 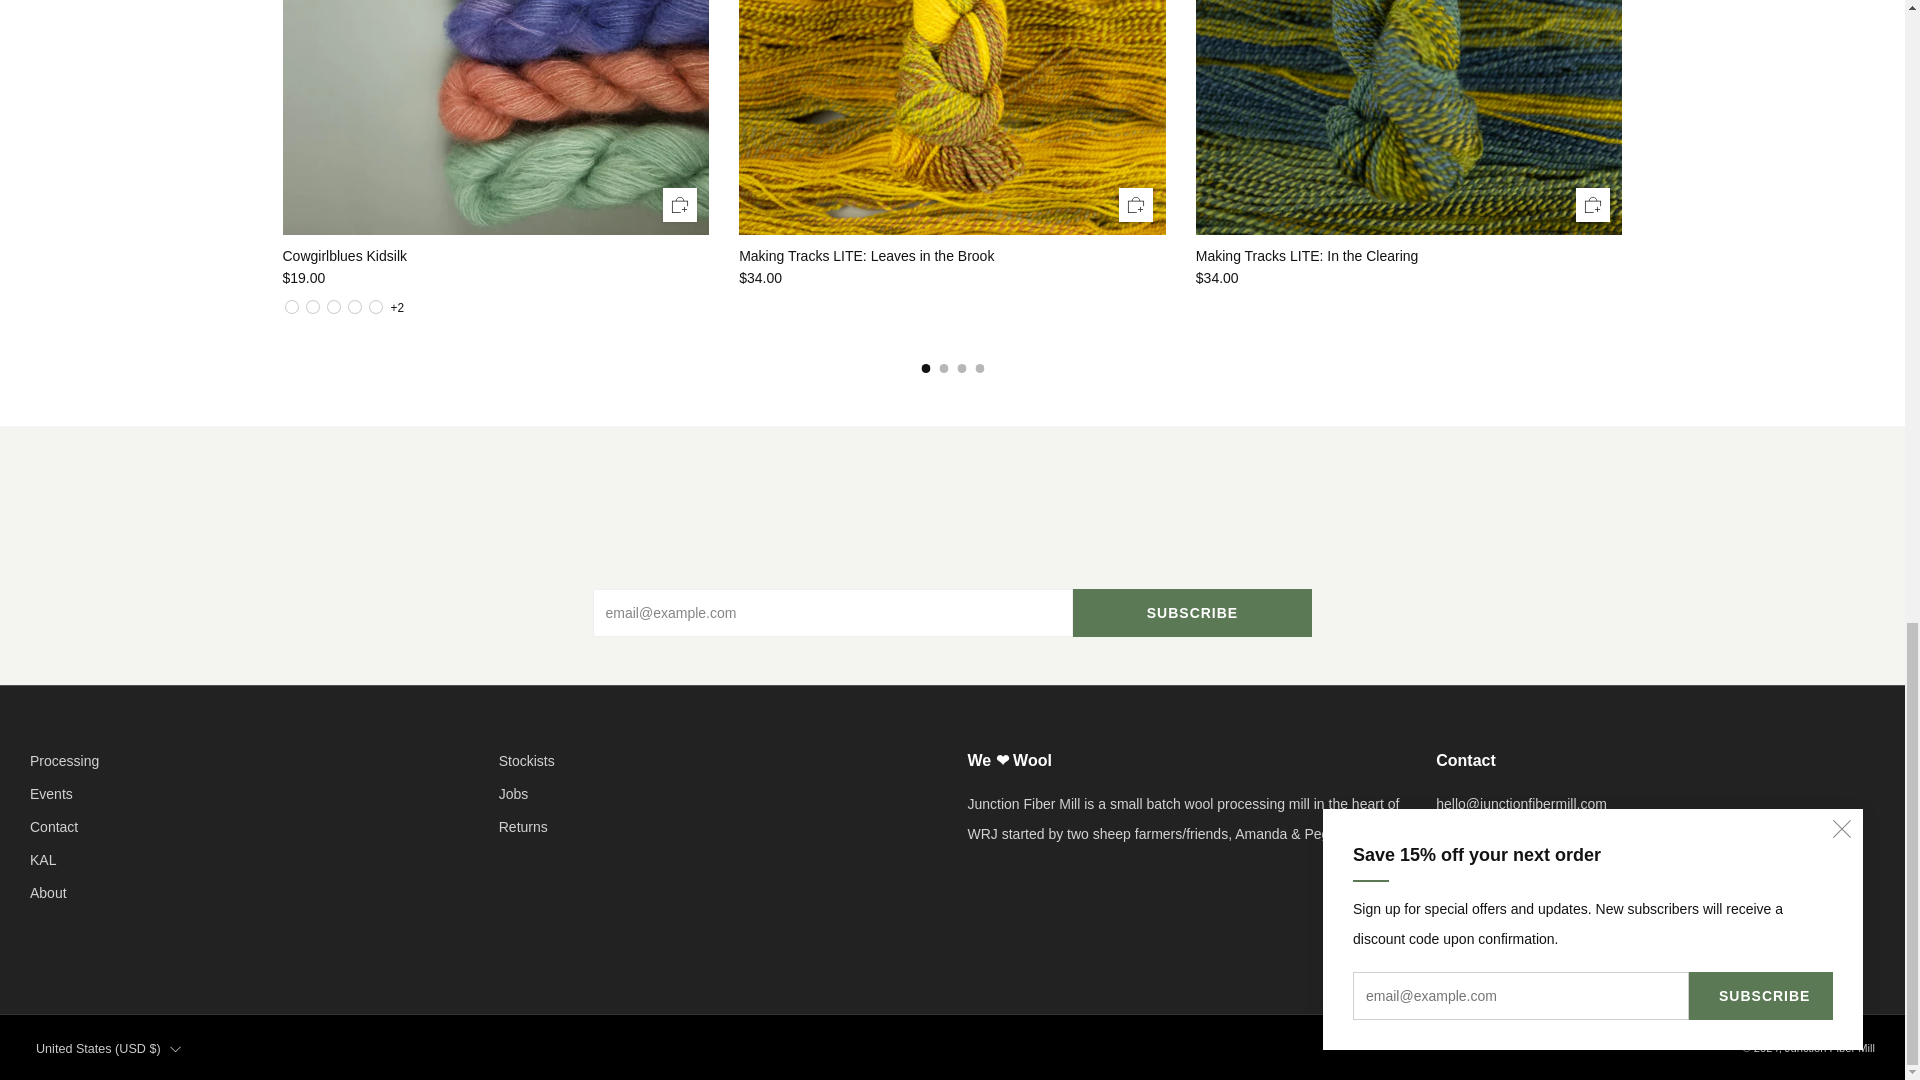 I want to click on RavelryIcon-Black-32x32 Created with Sketch., so click(x=1612, y=944).